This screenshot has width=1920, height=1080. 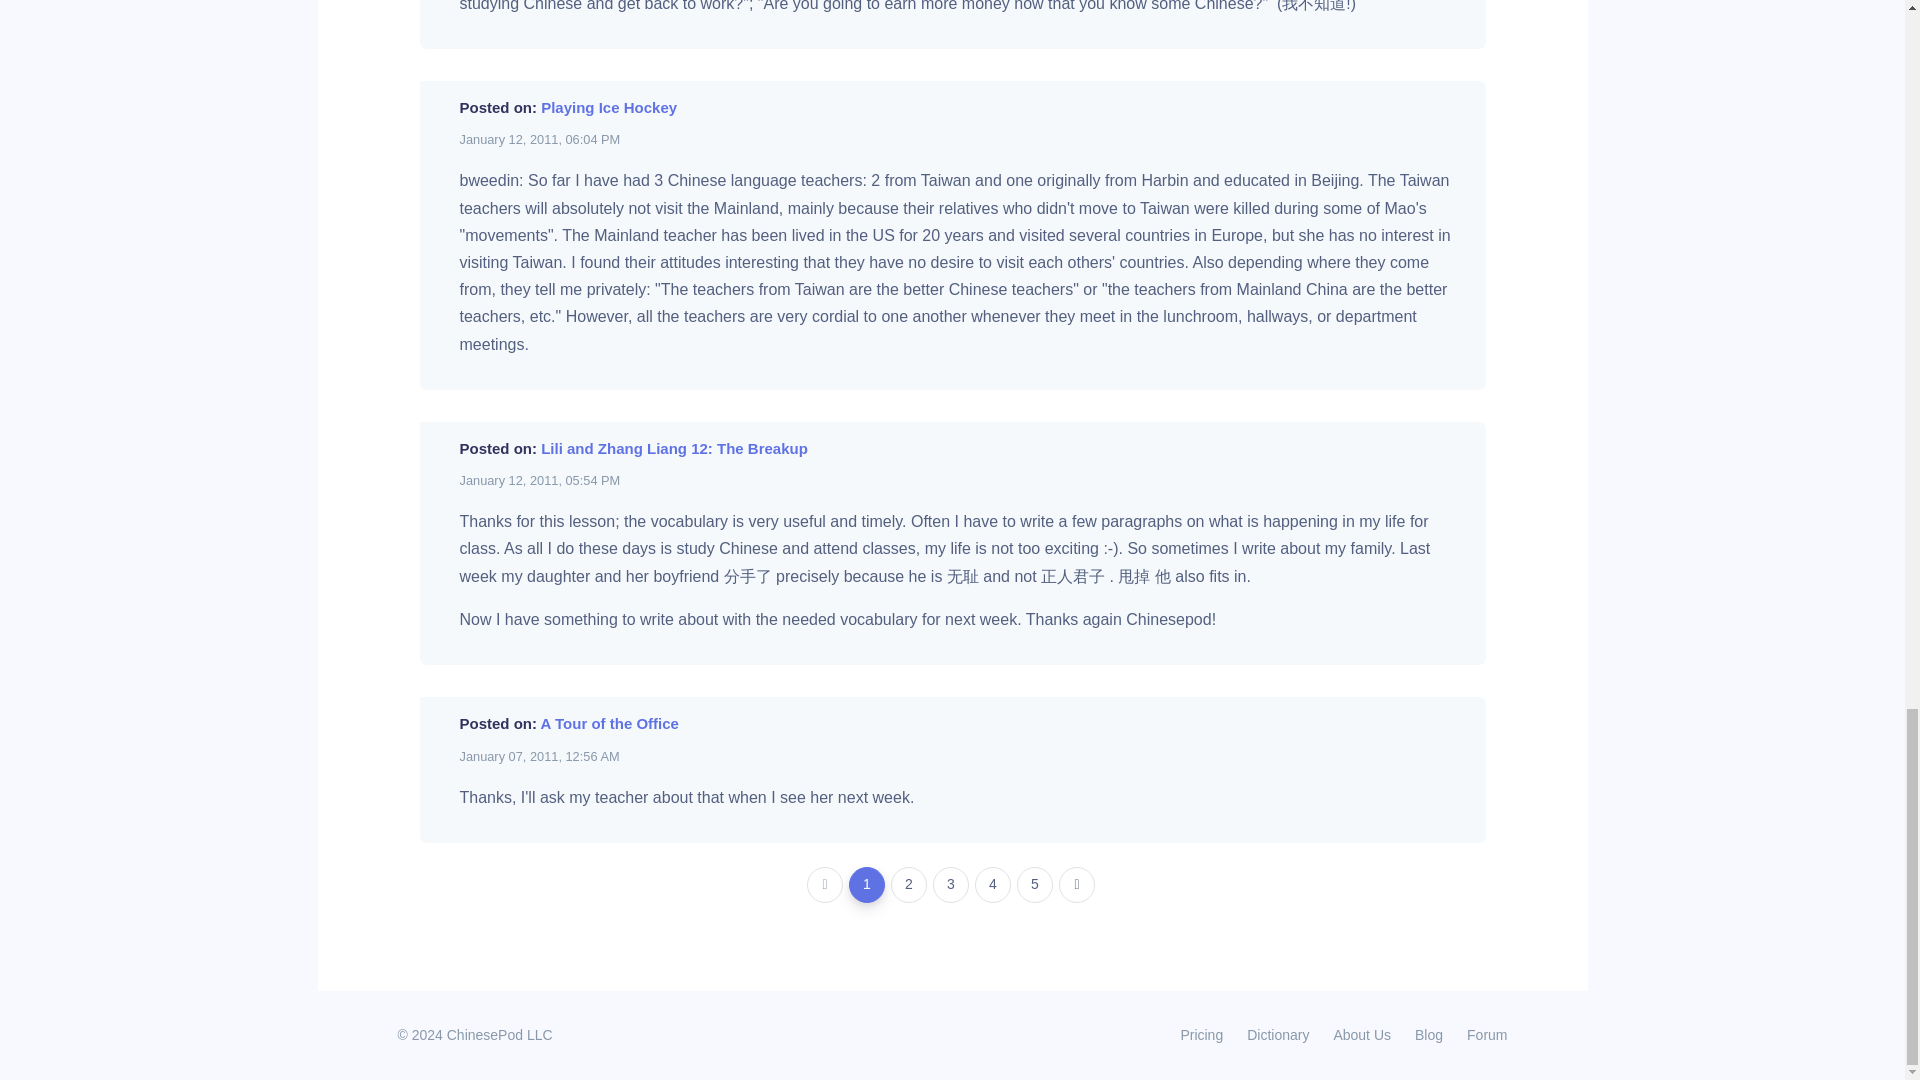 I want to click on 4, so click(x=993, y=884).